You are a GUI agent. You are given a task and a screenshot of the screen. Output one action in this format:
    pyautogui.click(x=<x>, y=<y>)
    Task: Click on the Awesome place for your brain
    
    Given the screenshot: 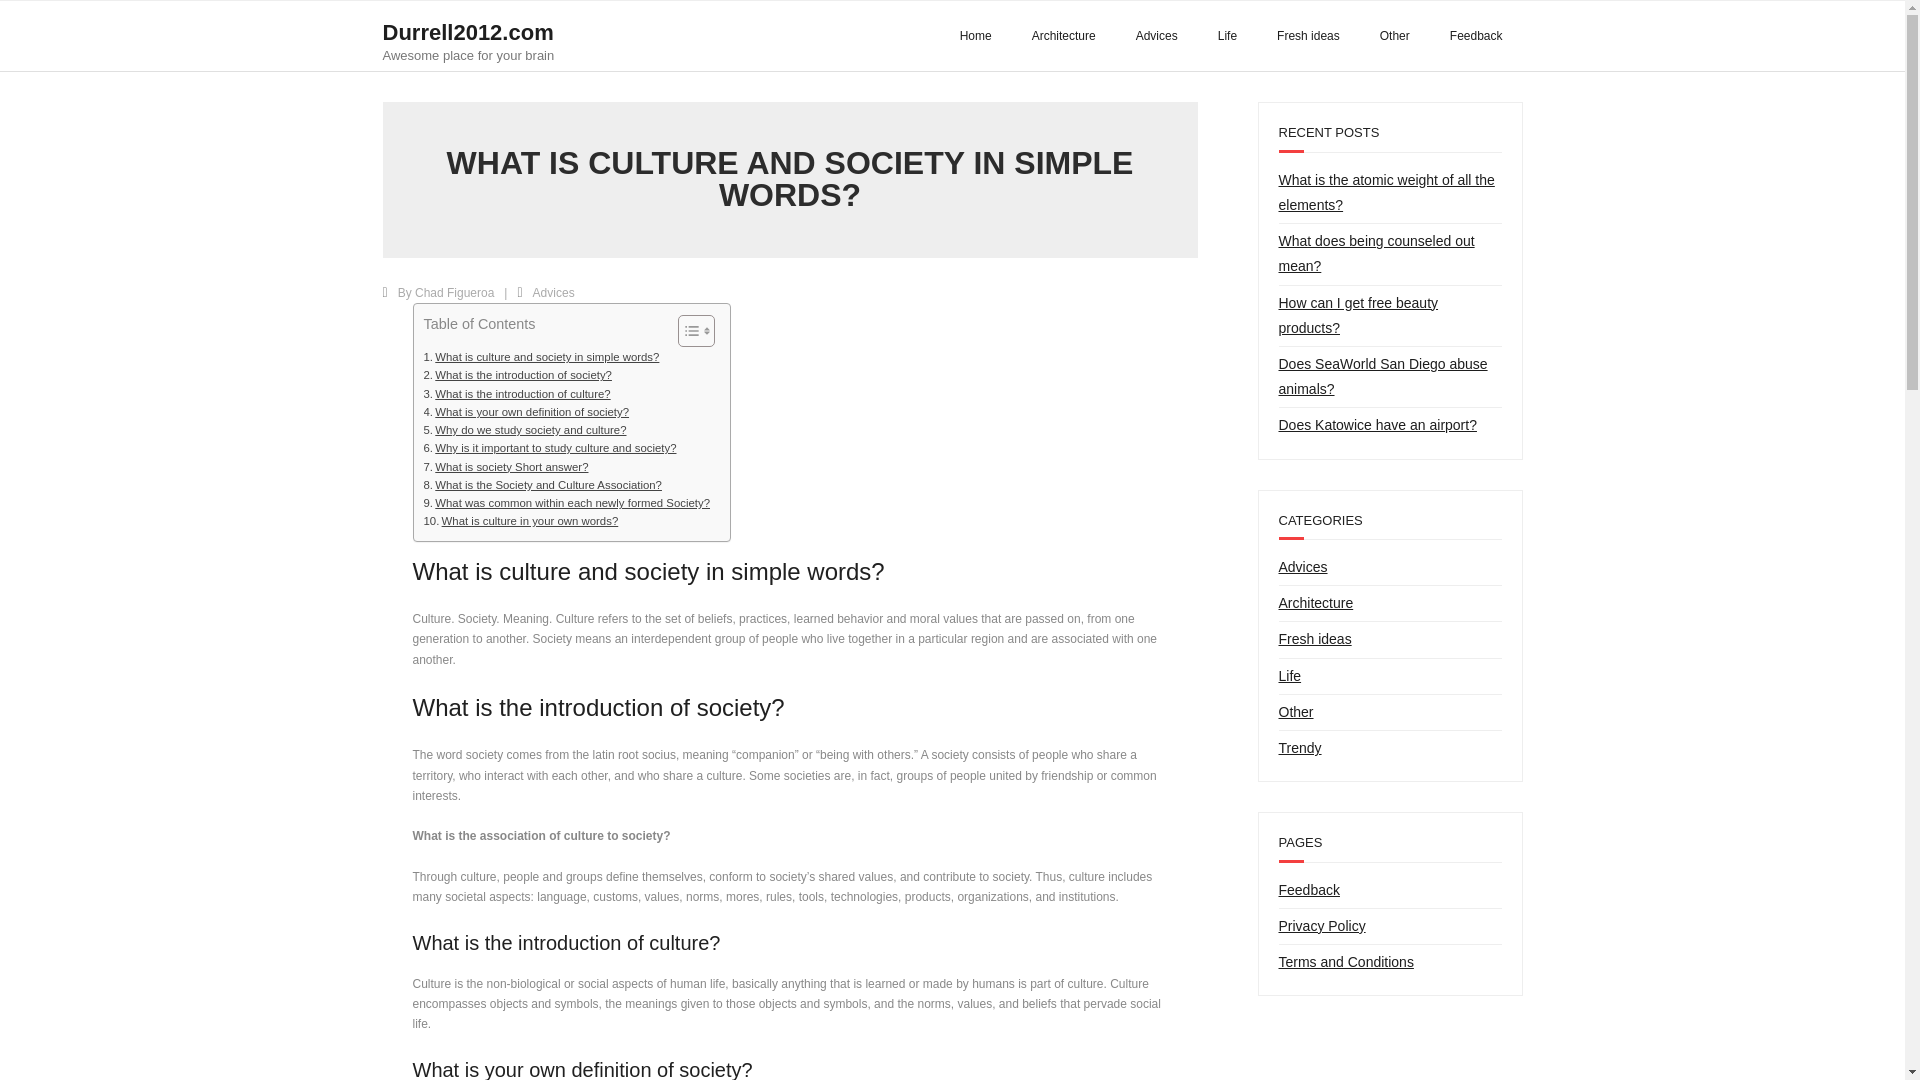 What is the action you would take?
    pyautogui.click(x=468, y=54)
    